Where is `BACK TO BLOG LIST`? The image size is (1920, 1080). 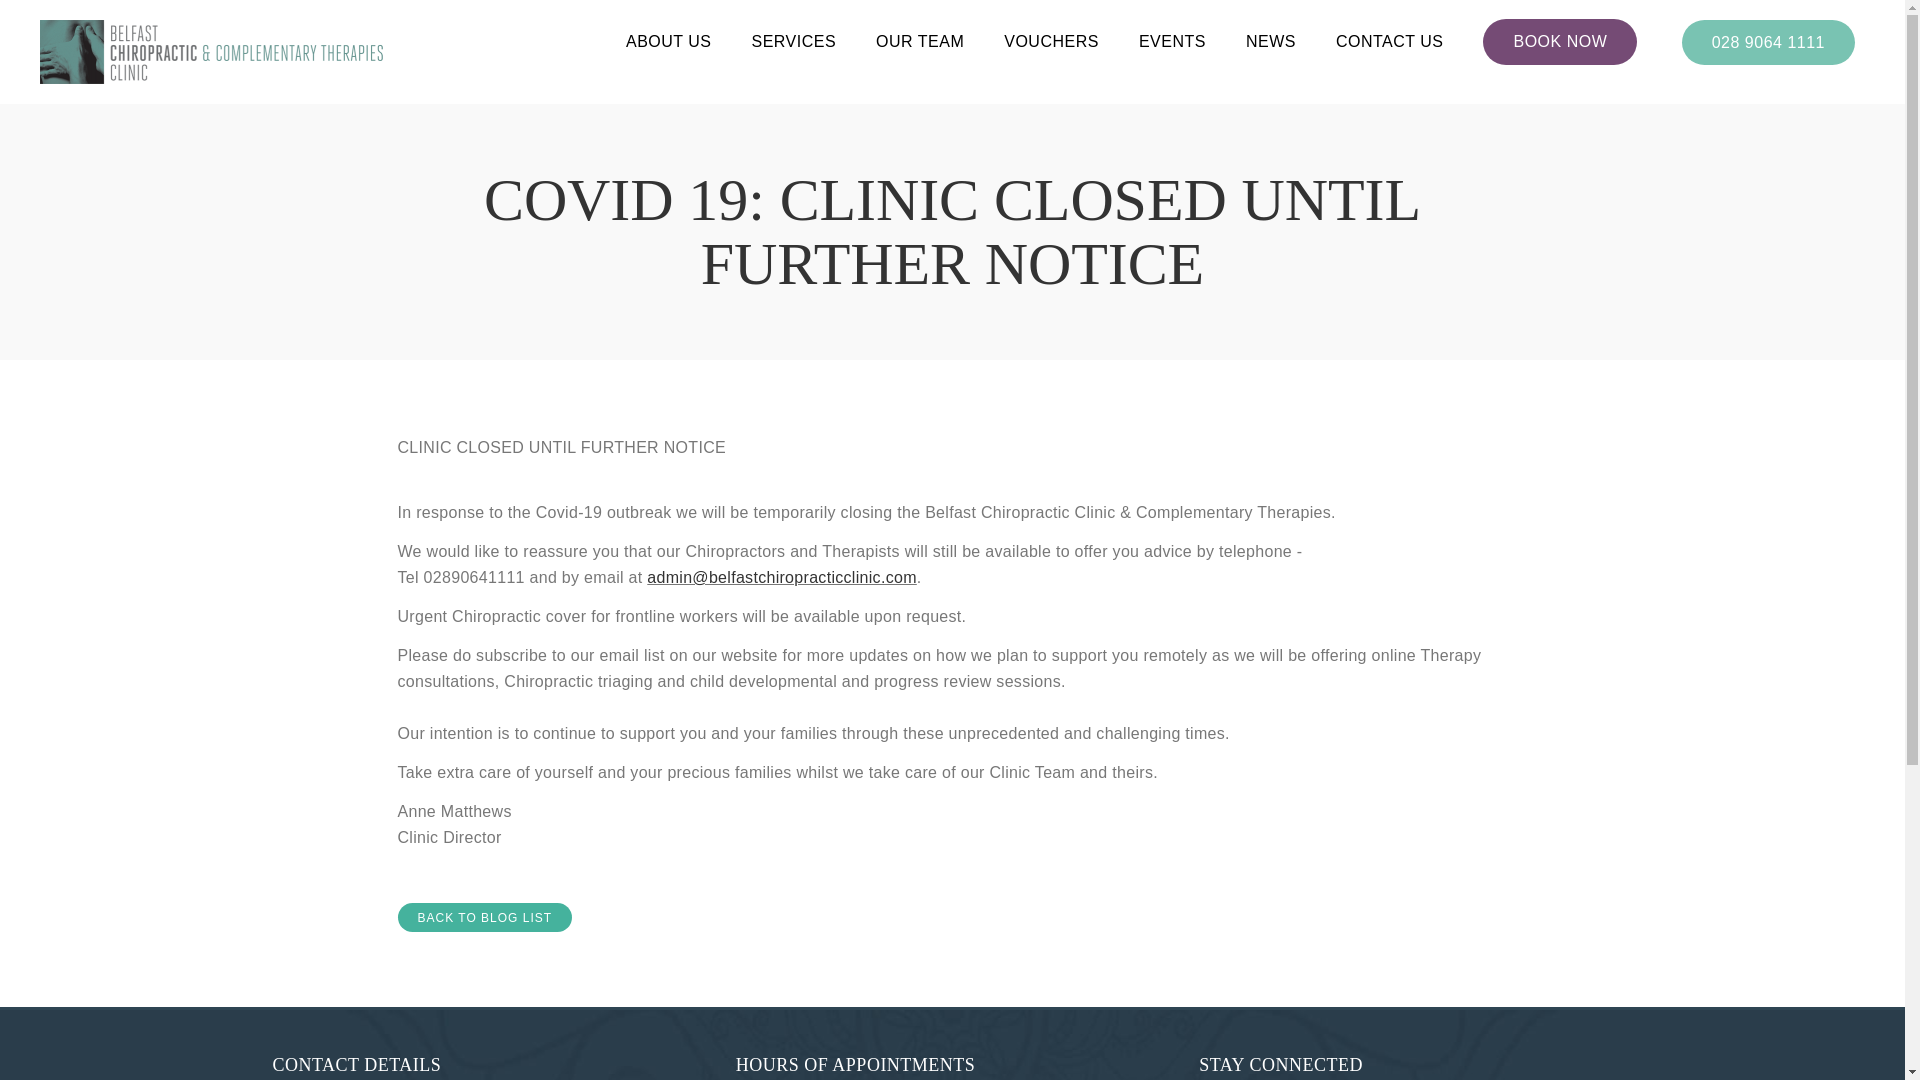
BACK TO BLOG LIST is located at coordinates (484, 917).